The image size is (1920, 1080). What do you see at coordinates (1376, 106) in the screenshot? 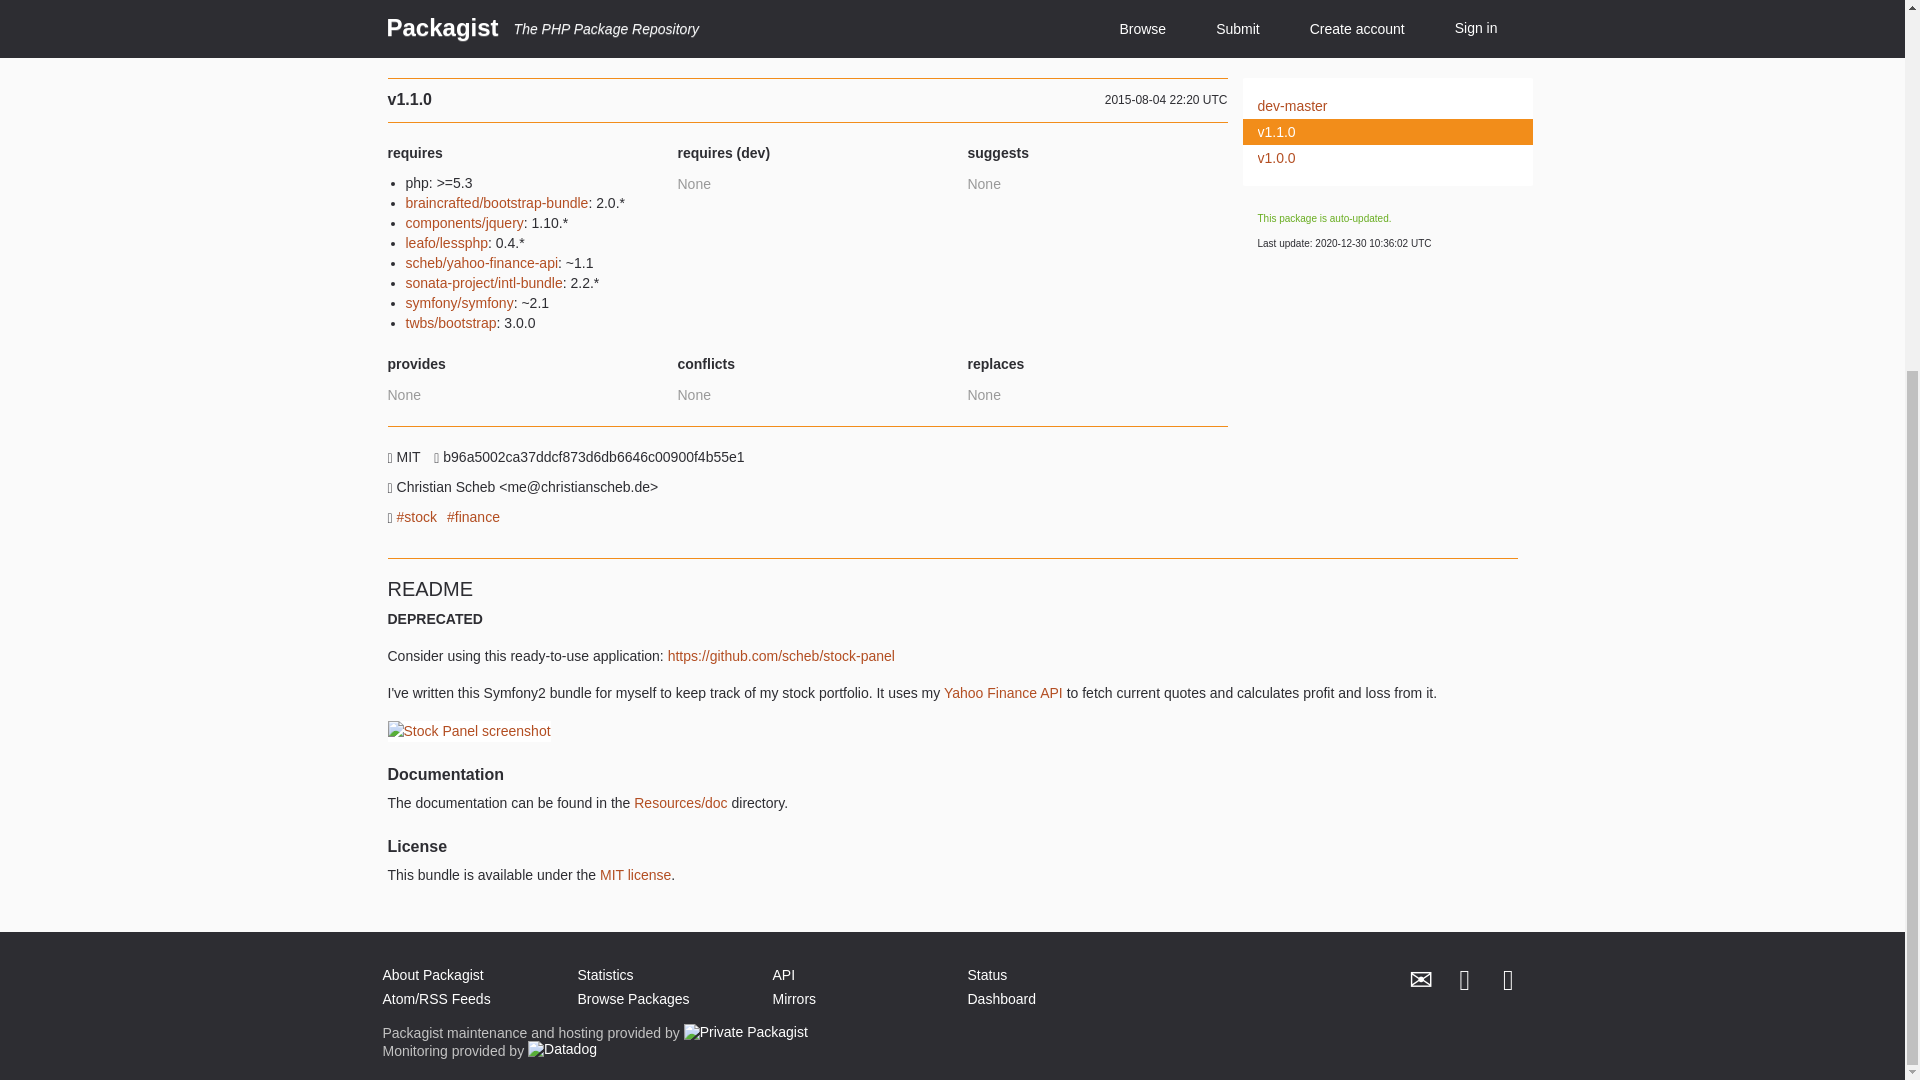
I see `dev-master` at bounding box center [1376, 106].